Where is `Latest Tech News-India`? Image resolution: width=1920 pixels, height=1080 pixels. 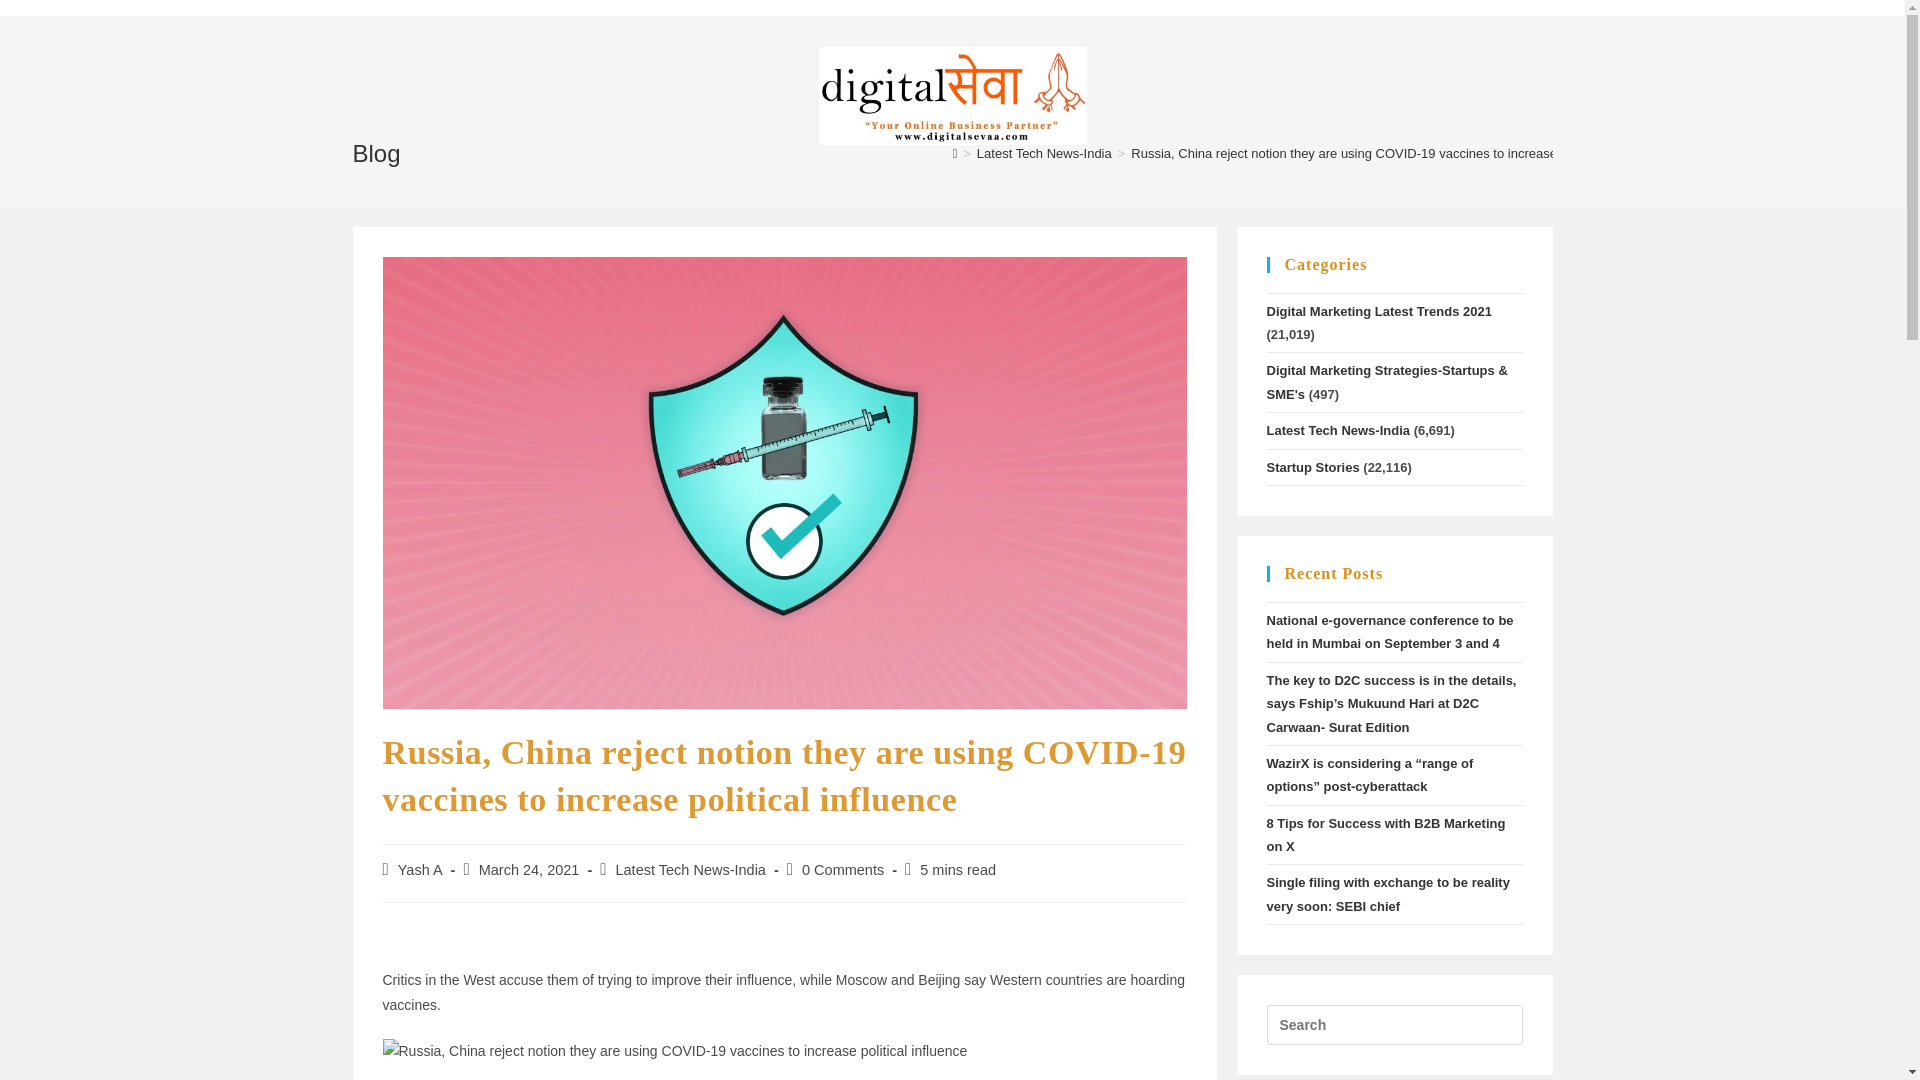 Latest Tech News-India is located at coordinates (689, 870).